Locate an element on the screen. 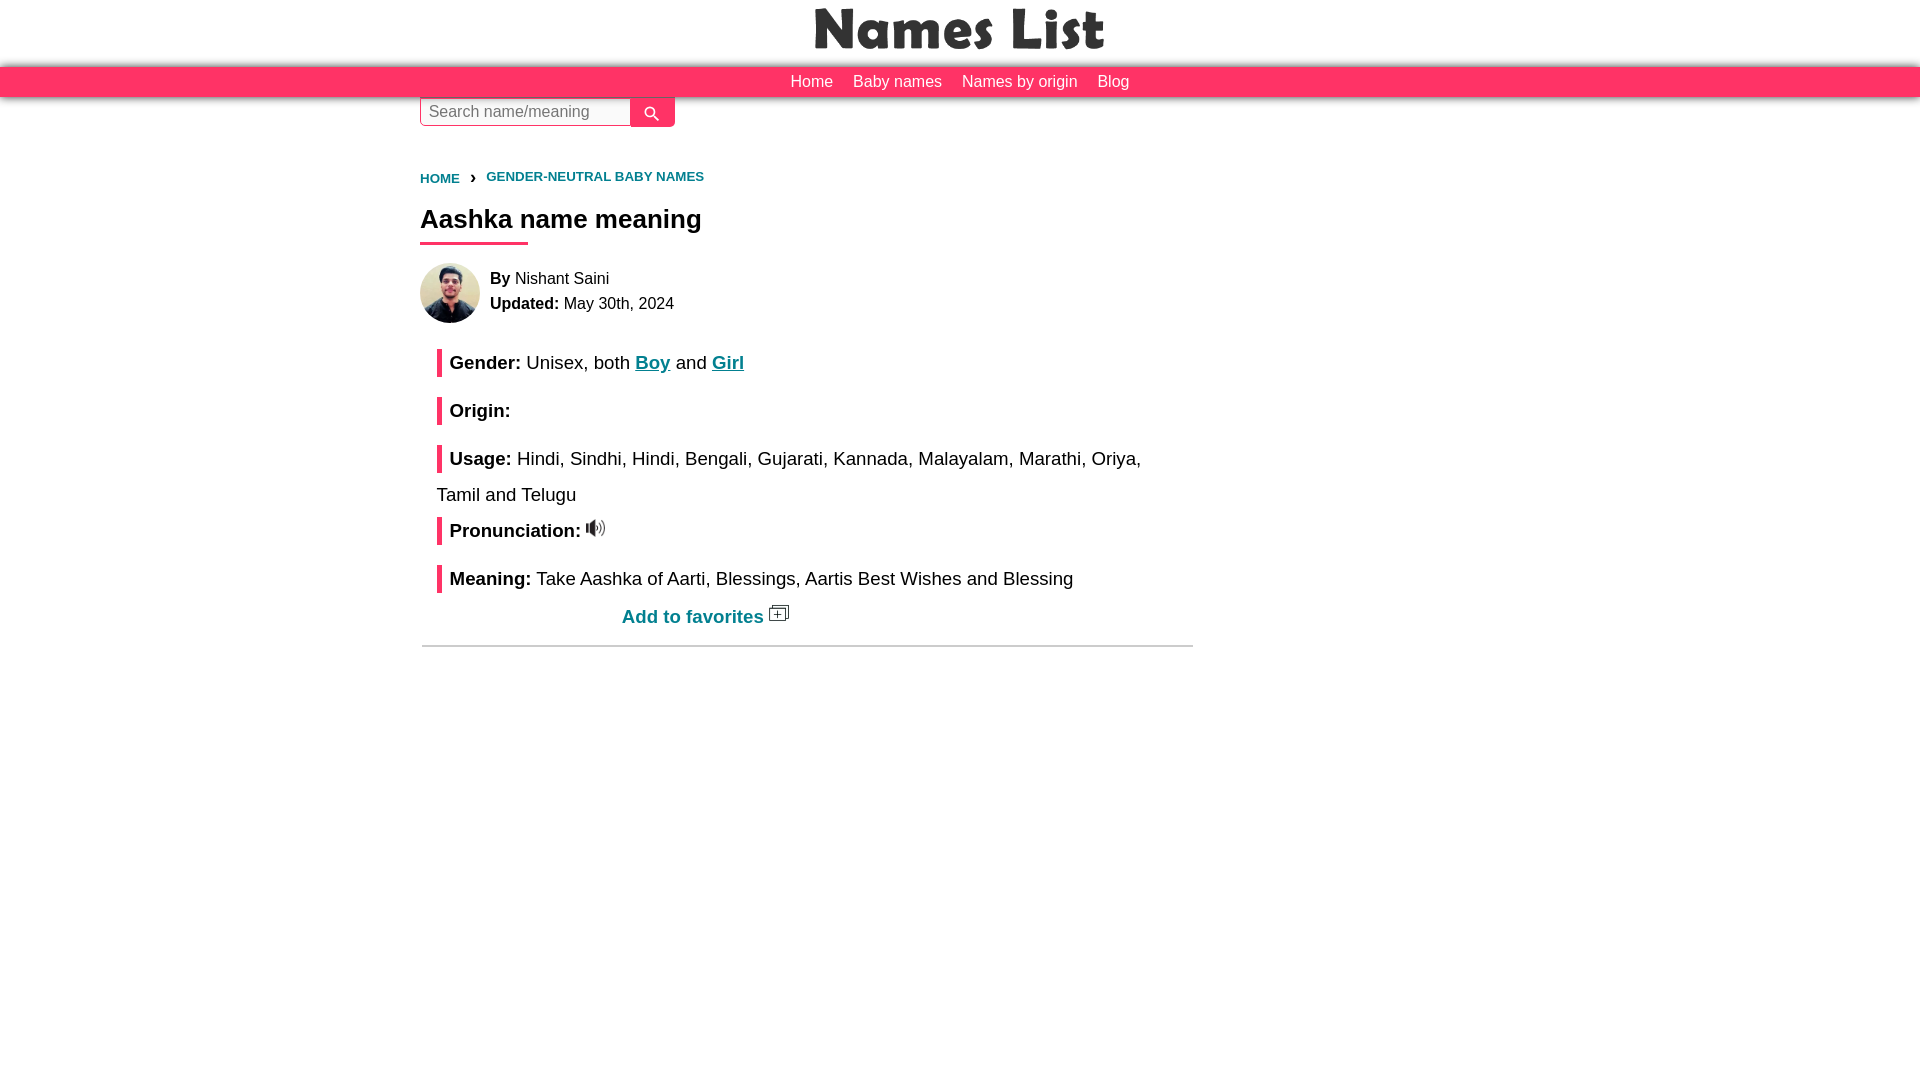 The height and width of the screenshot is (1080, 1920). Home is located at coordinates (812, 82).